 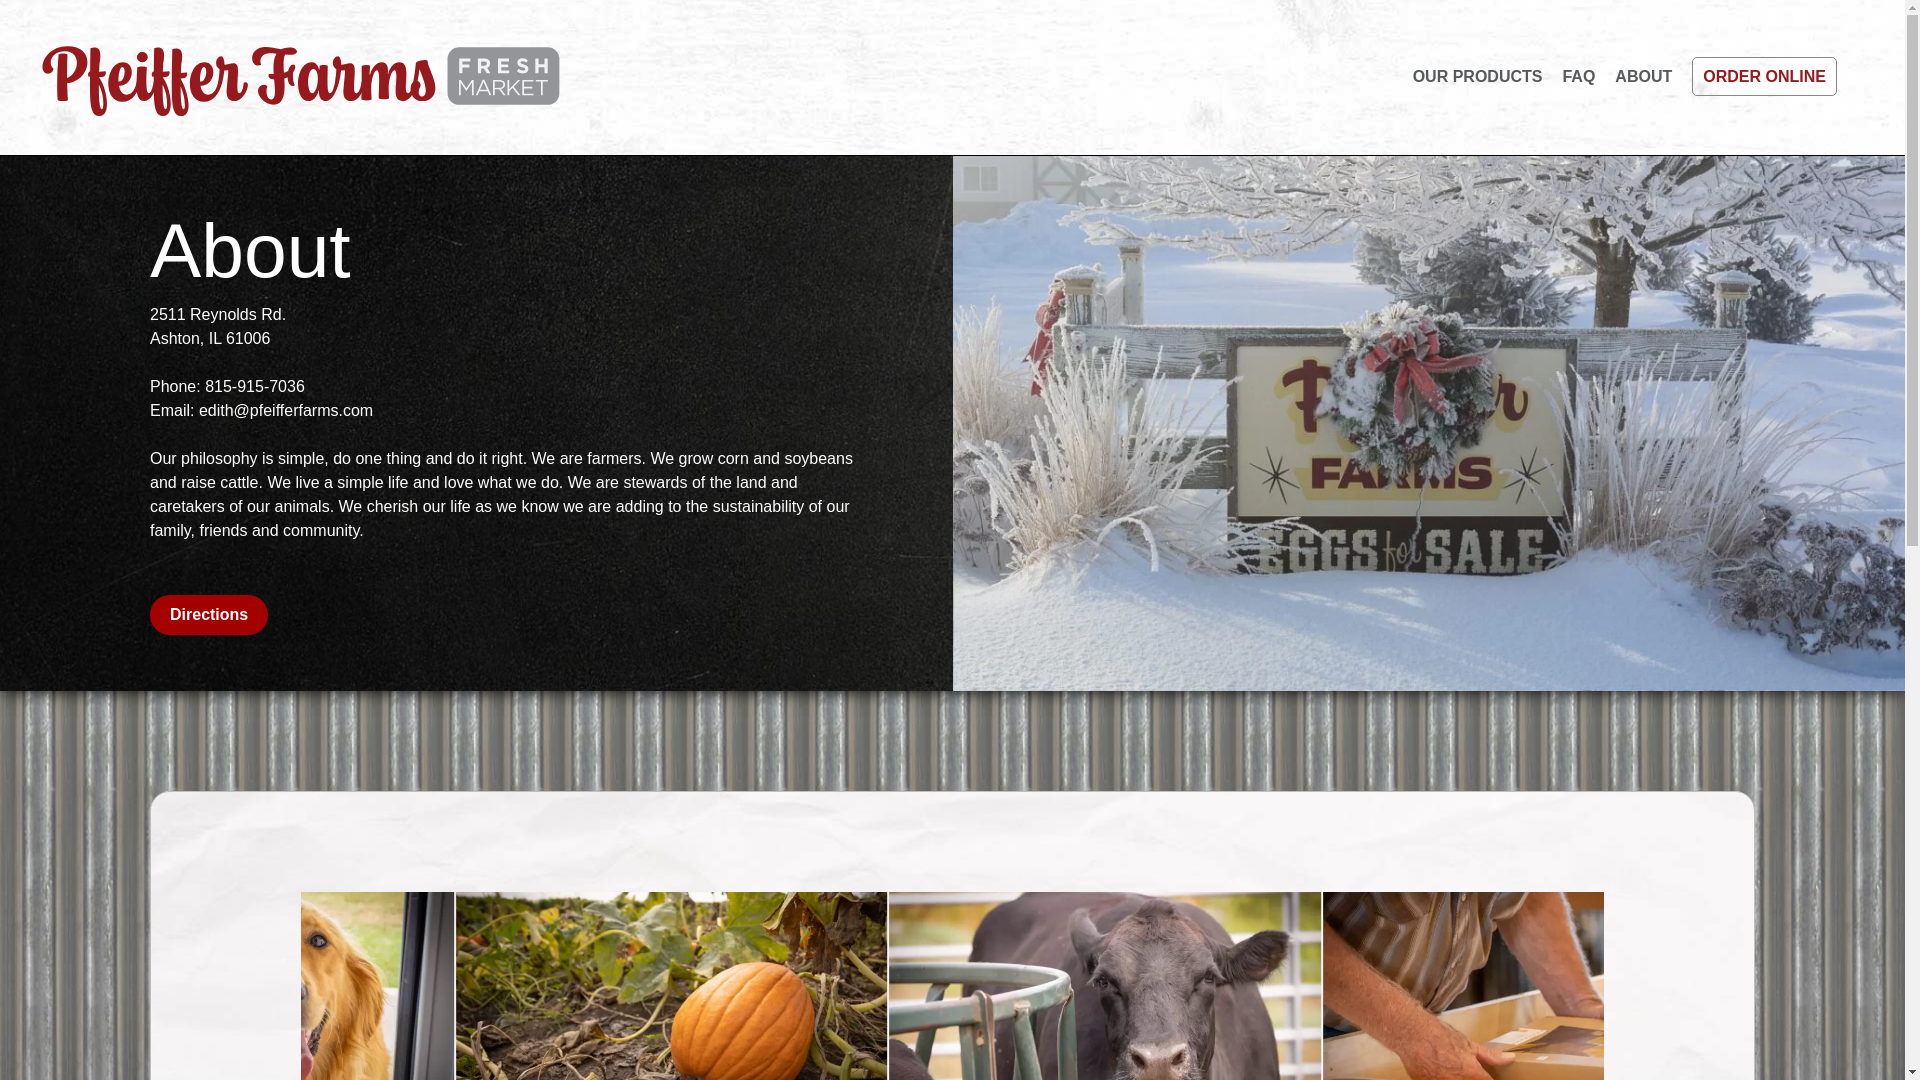 I want to click on OUR PRODUCTS, so click(x=1478, y=76).